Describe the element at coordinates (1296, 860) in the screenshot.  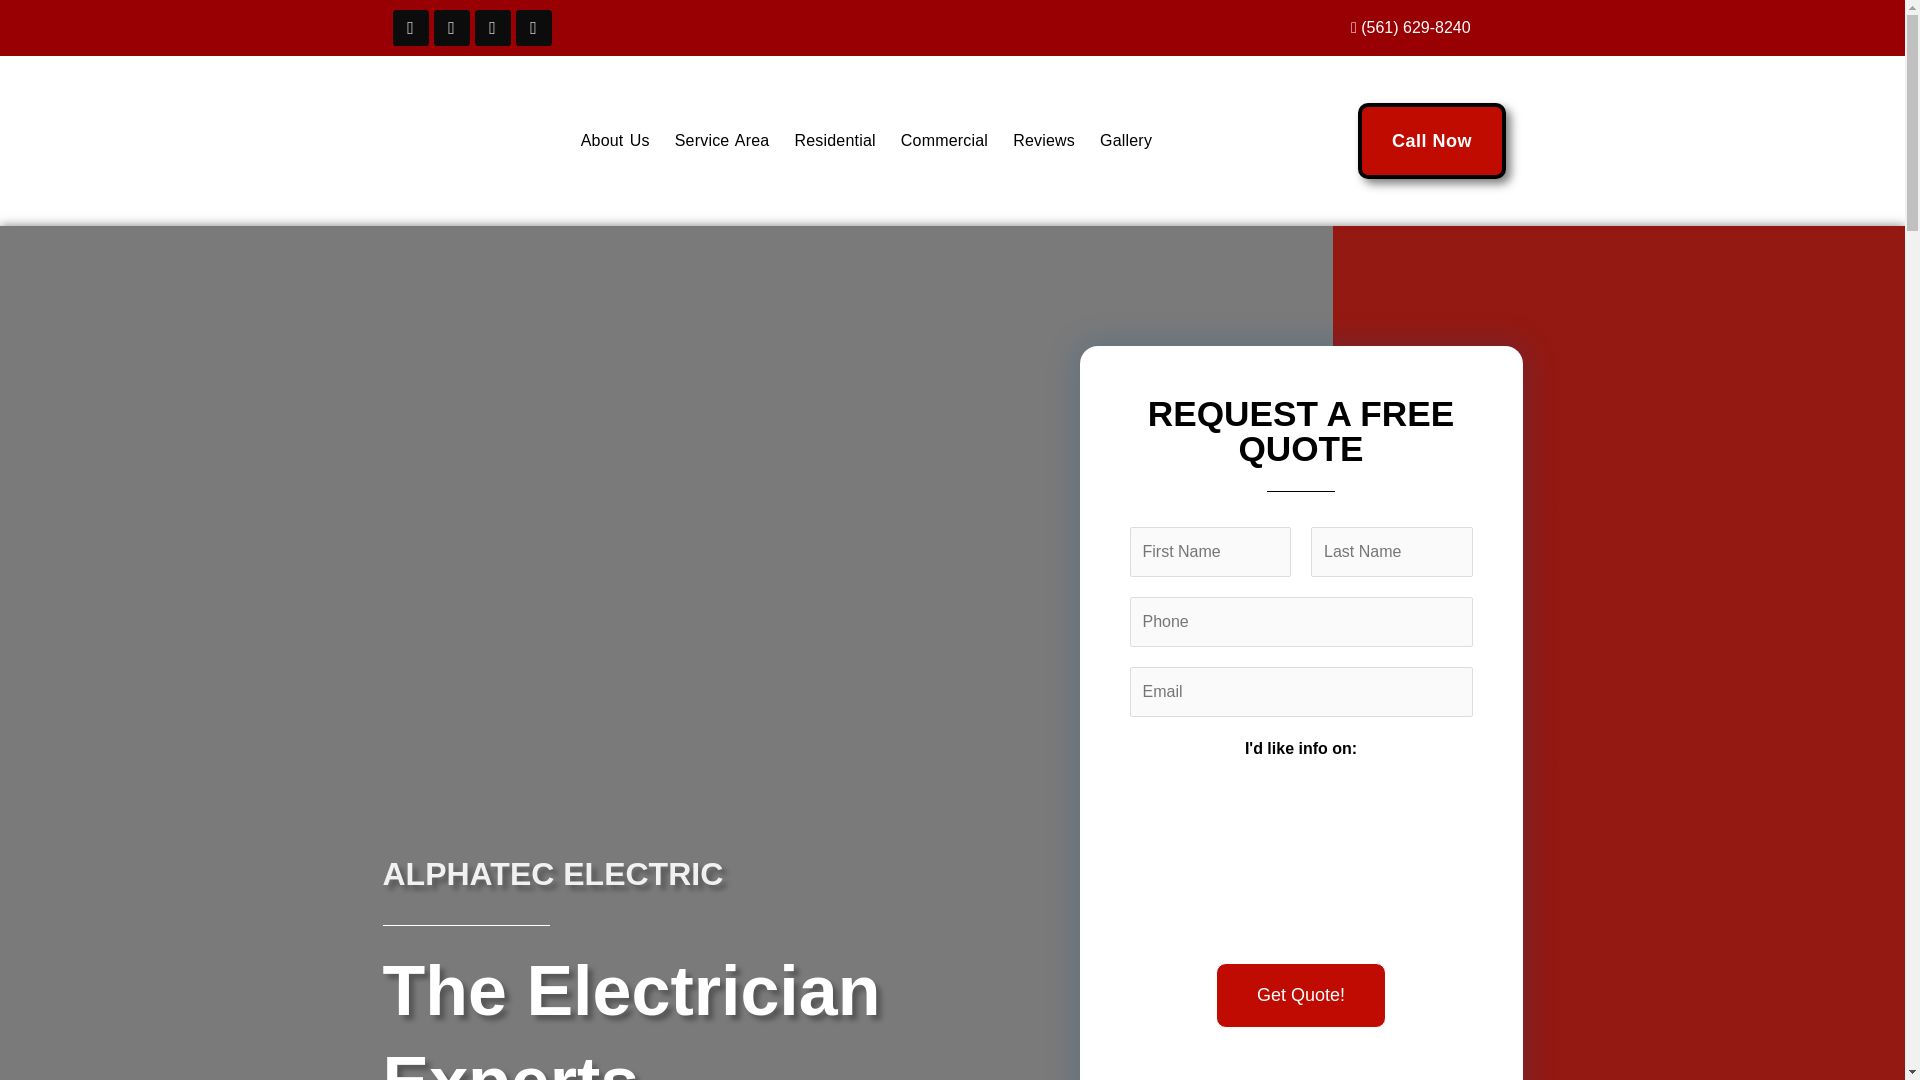
I see `Choice 2` at that location.